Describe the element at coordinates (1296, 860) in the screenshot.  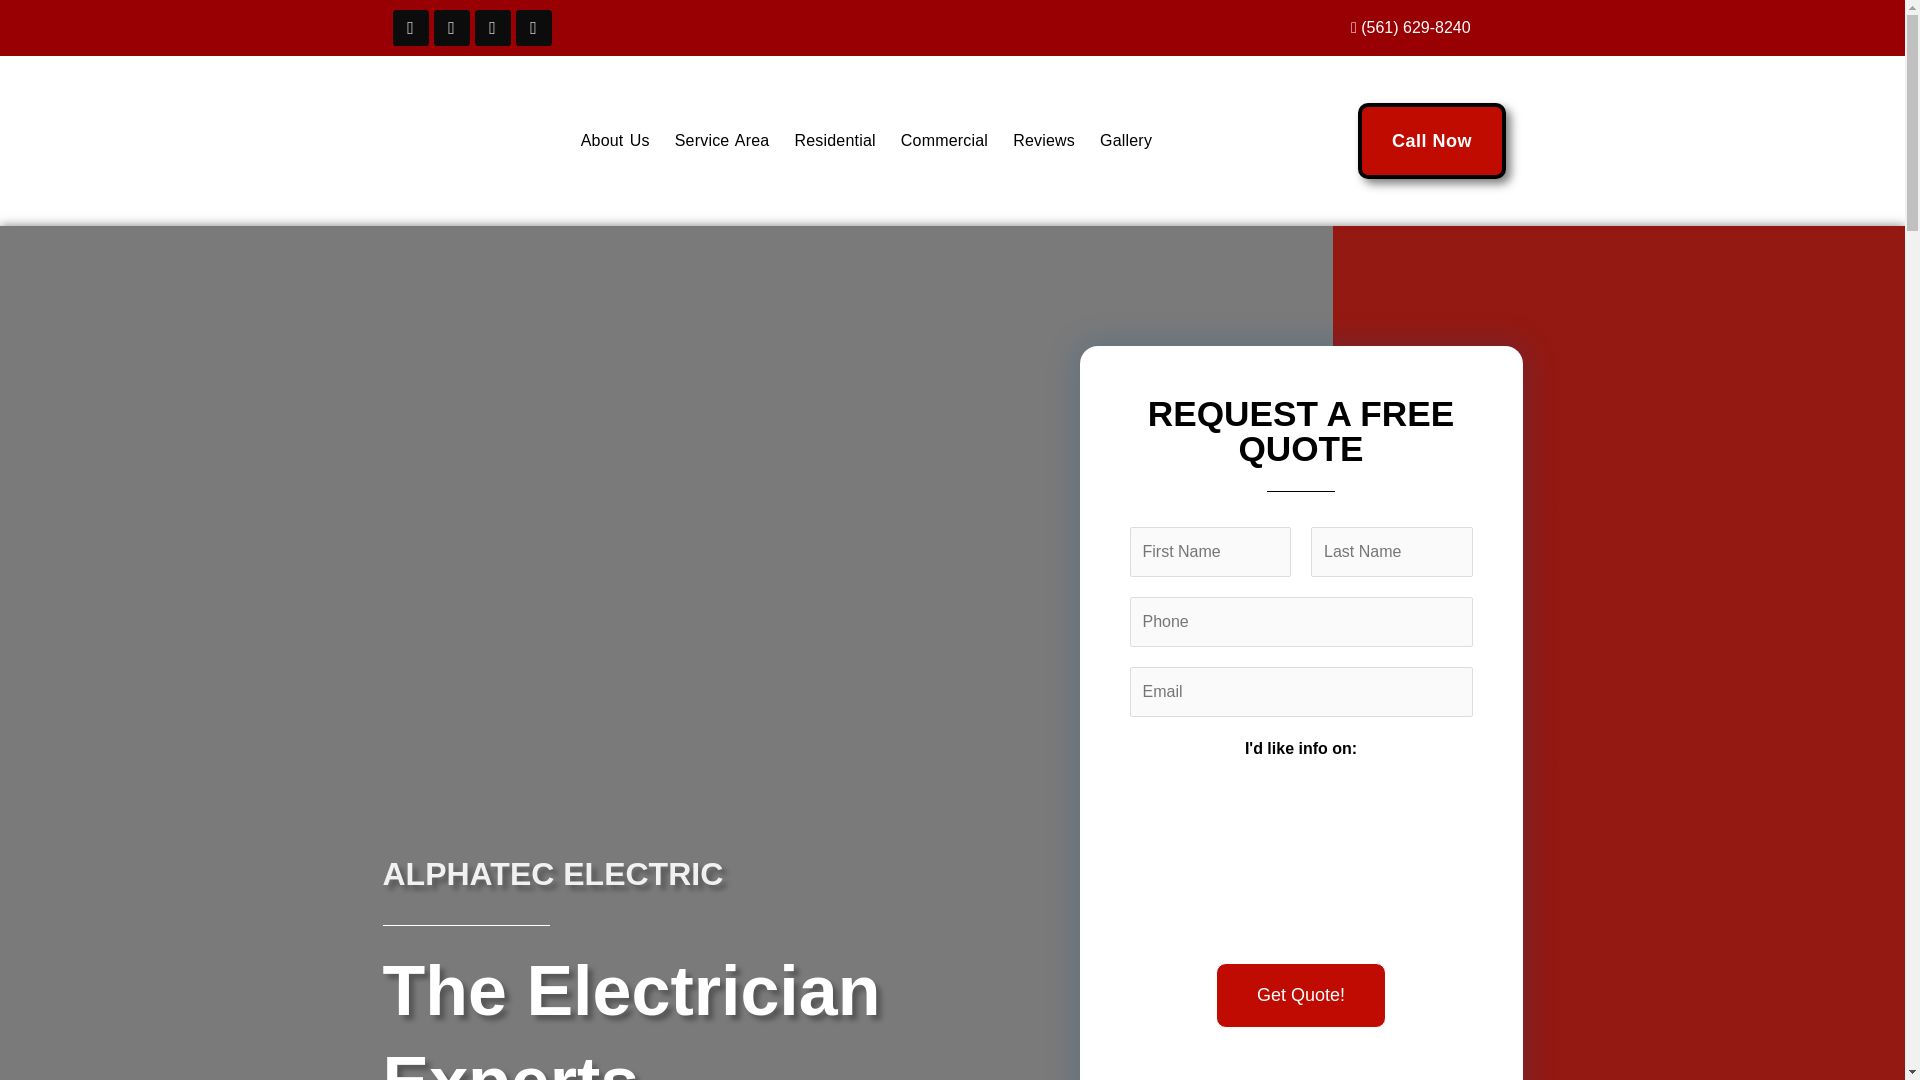
I see `Choice 2` at that location.